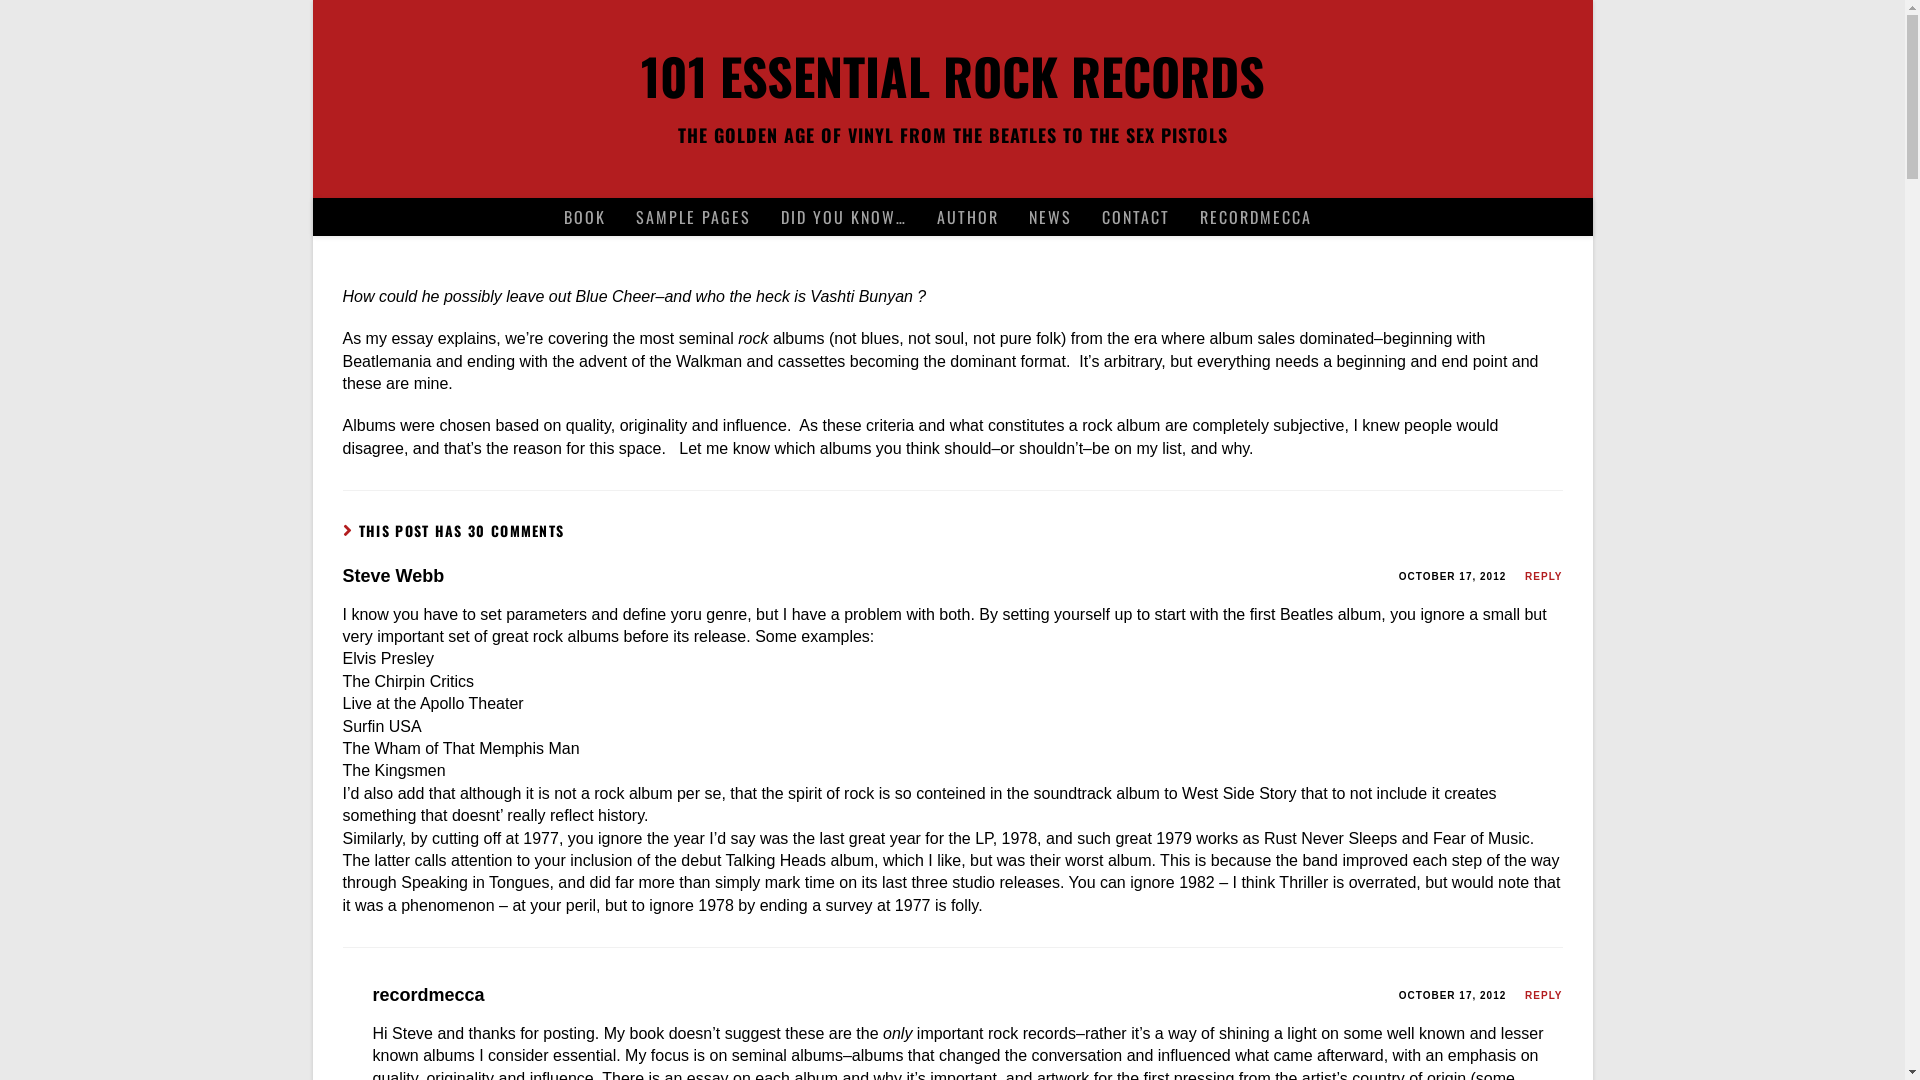  I want to click on AUTHOR, so click(968, 217).